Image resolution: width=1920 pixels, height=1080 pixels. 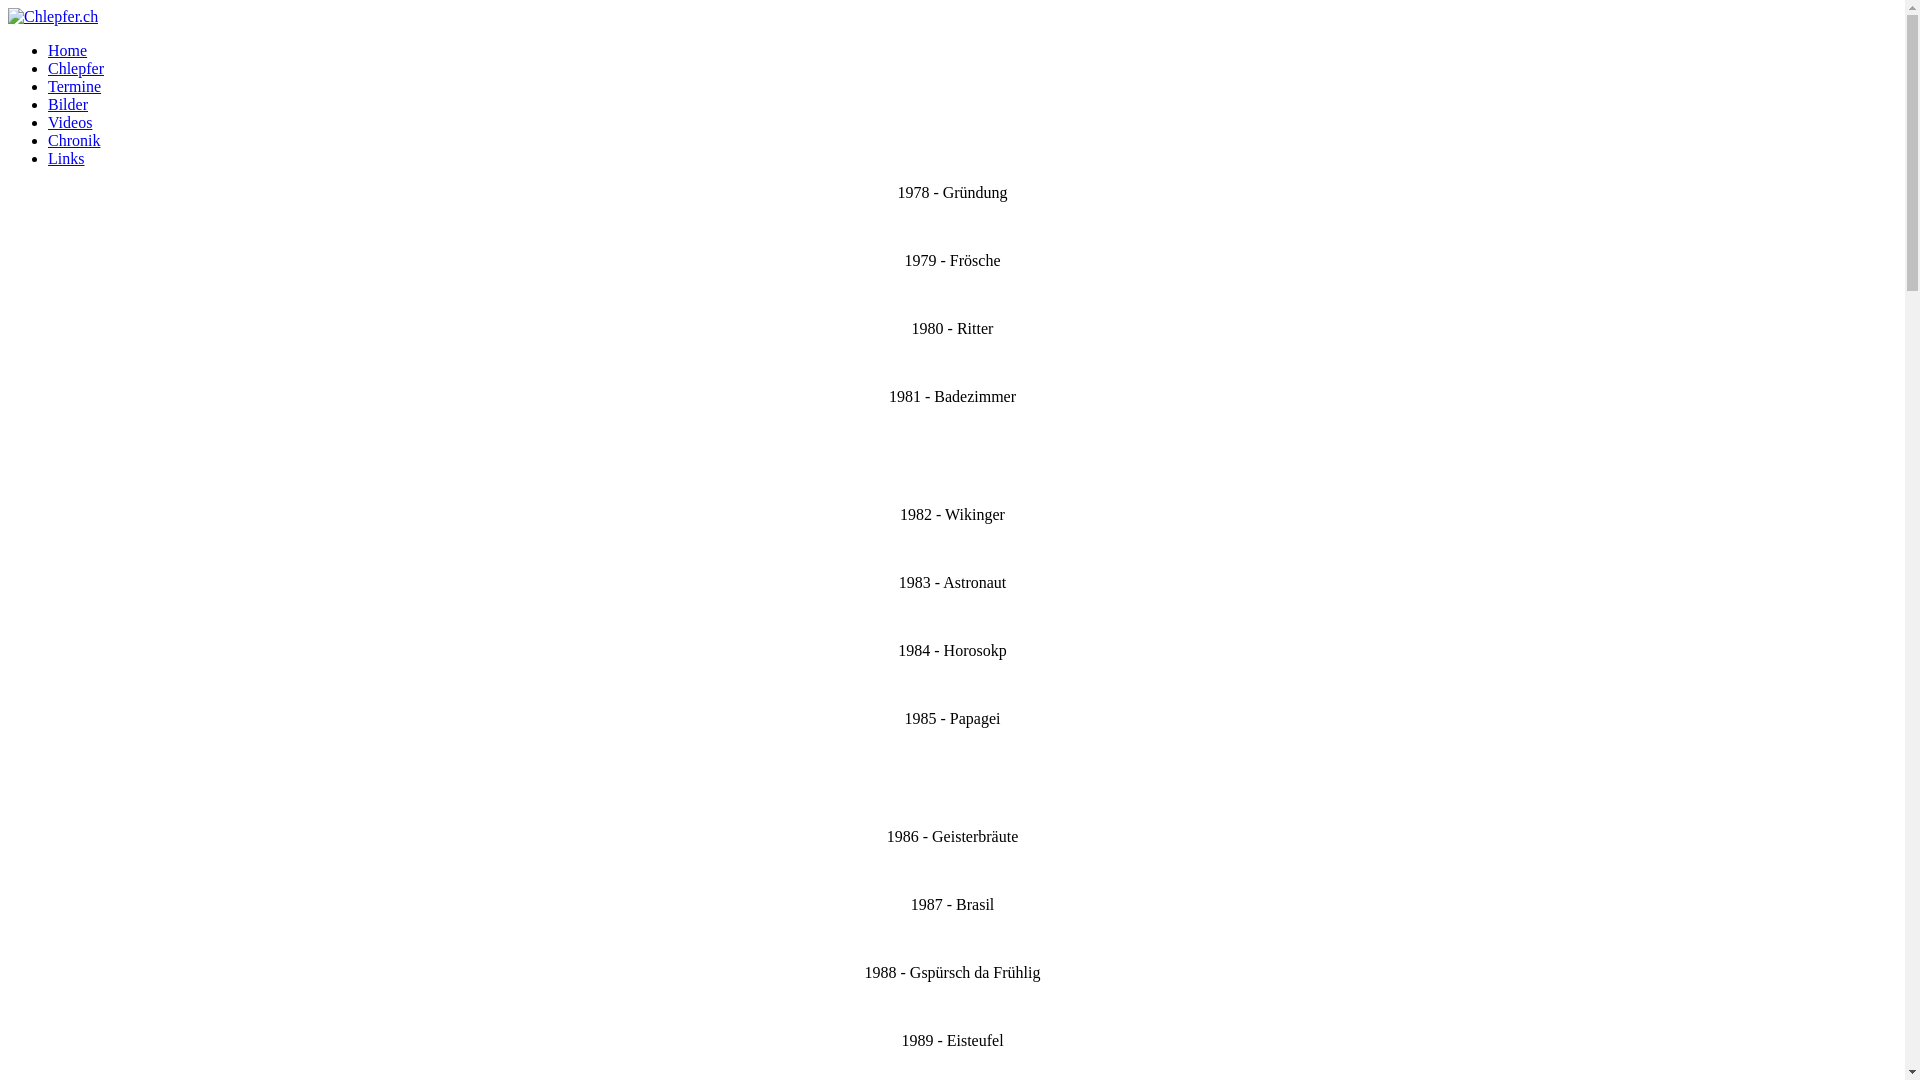 I want to click on Chronik, so click(x=74, y=140).